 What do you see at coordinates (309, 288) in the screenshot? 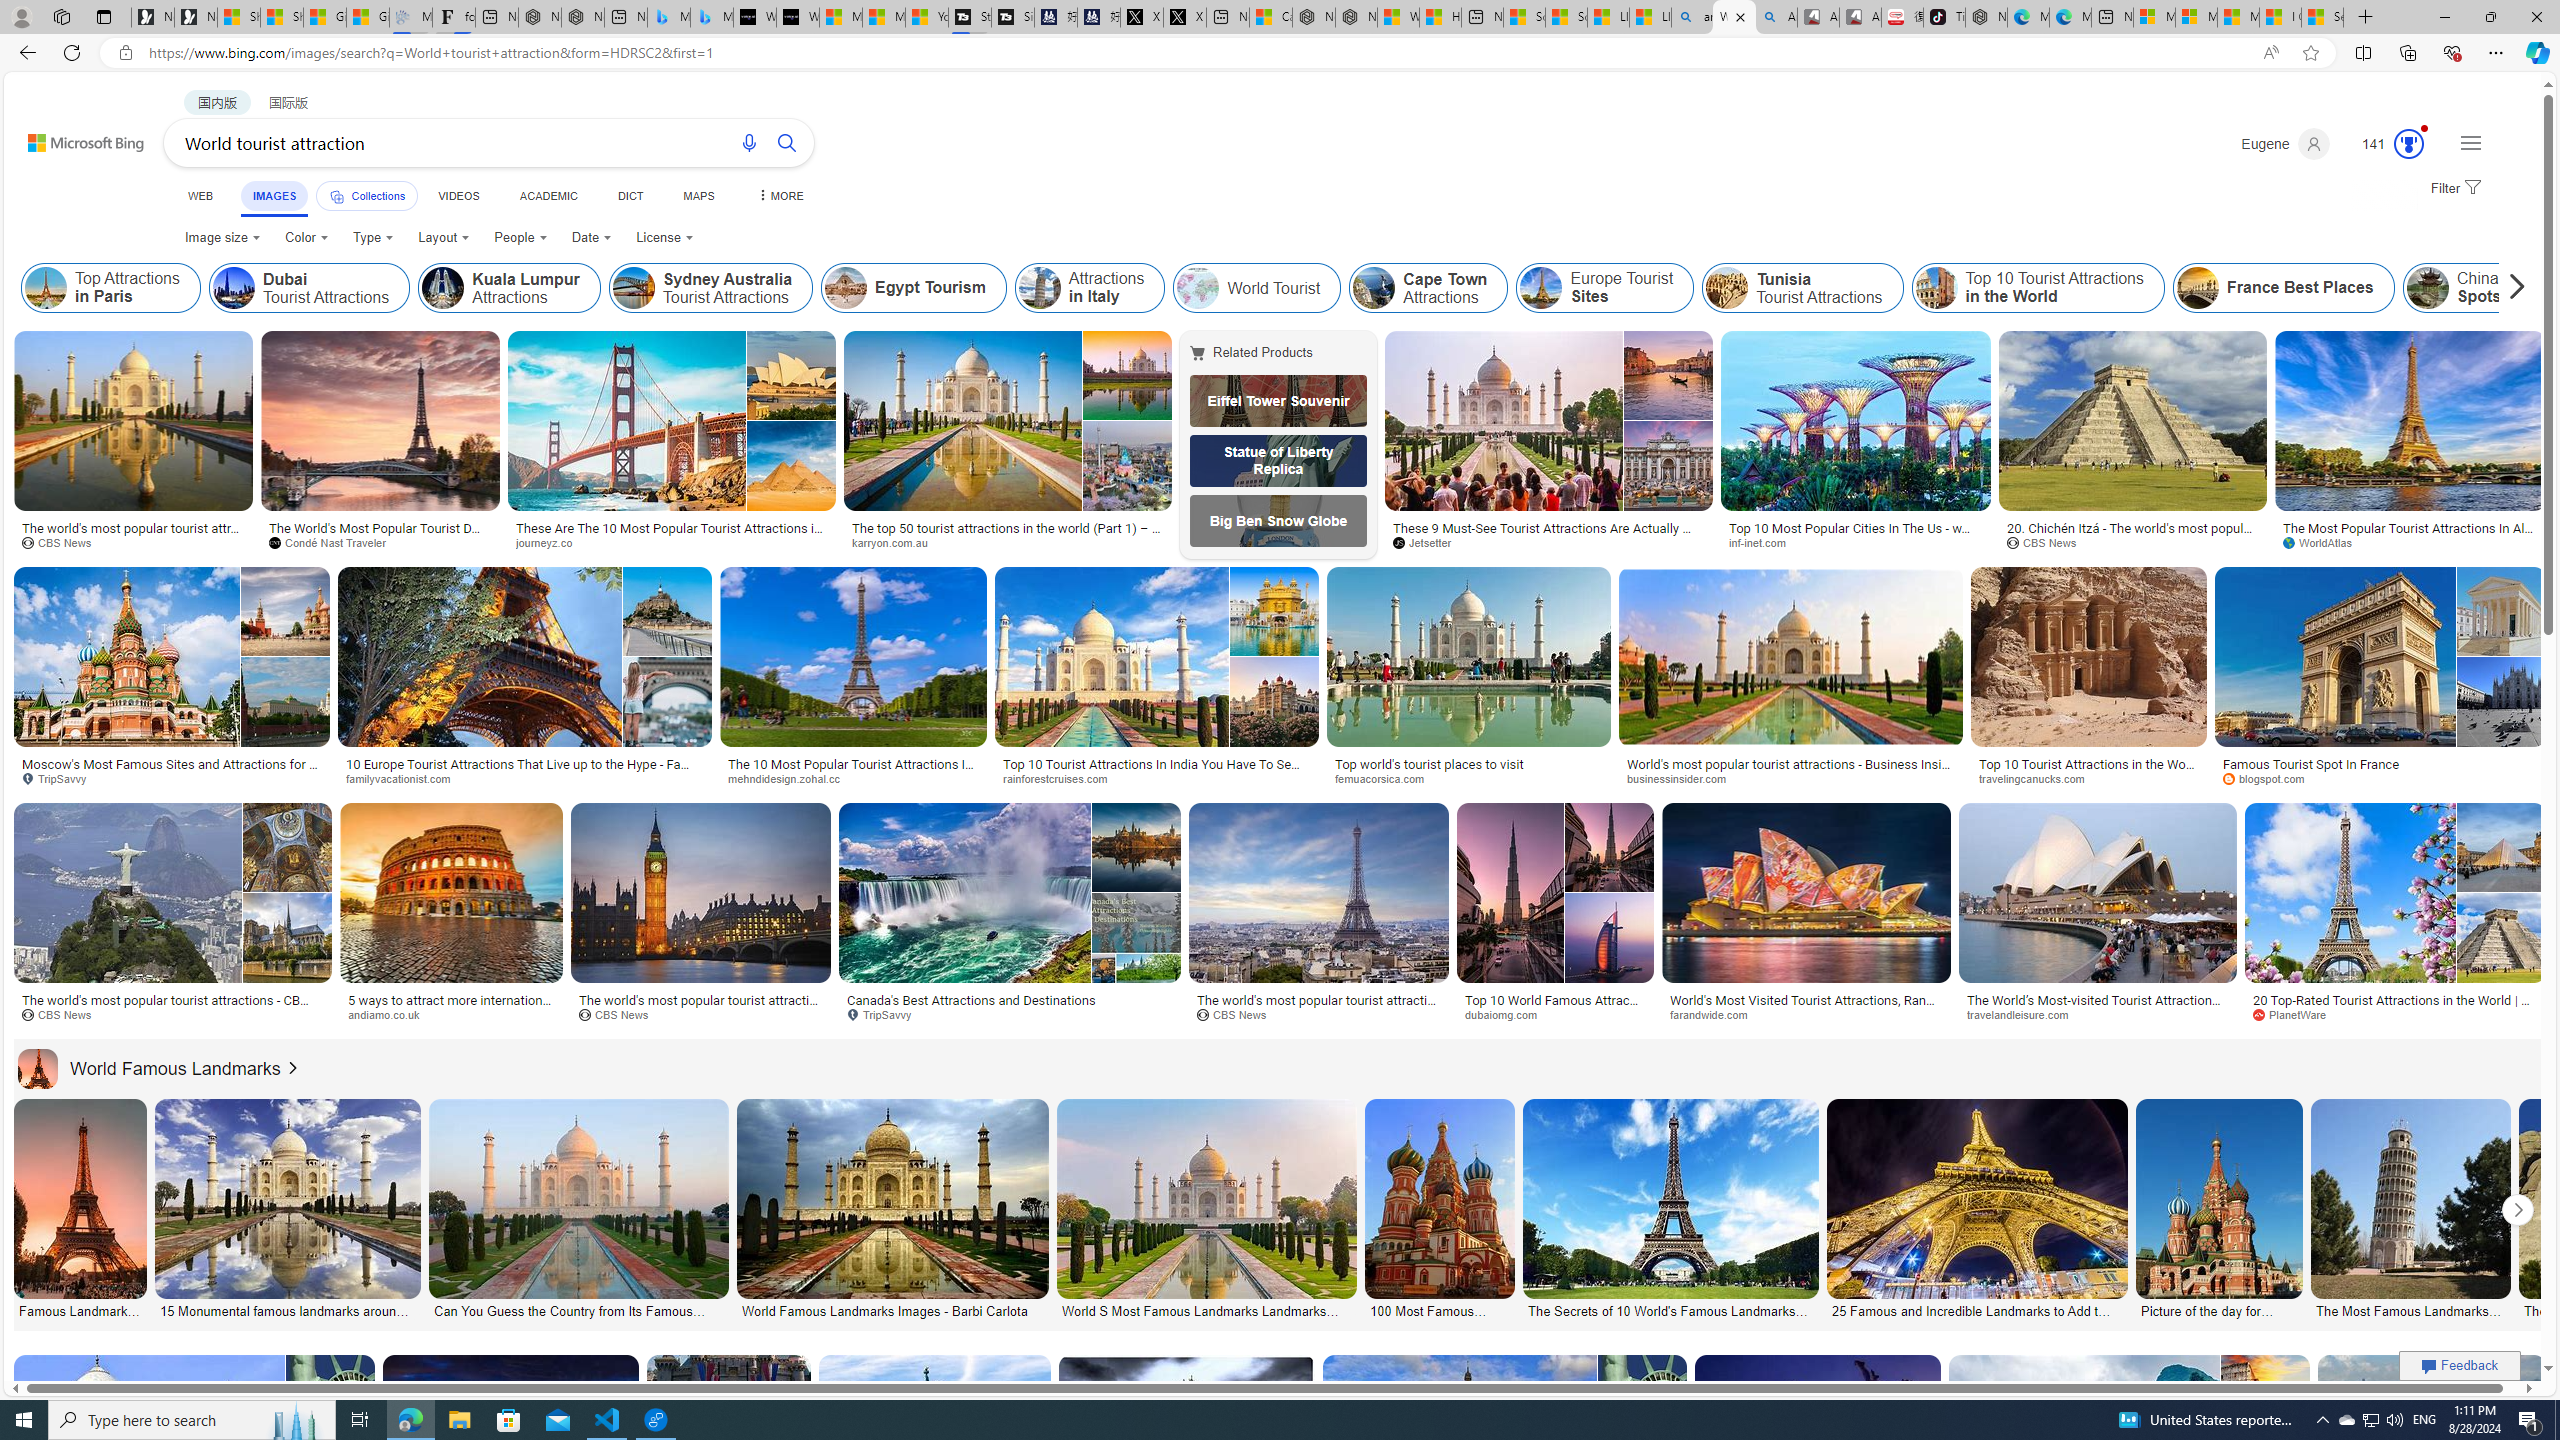
I see `Dubai Tourist Attractions` at bounding box center [309, 288].